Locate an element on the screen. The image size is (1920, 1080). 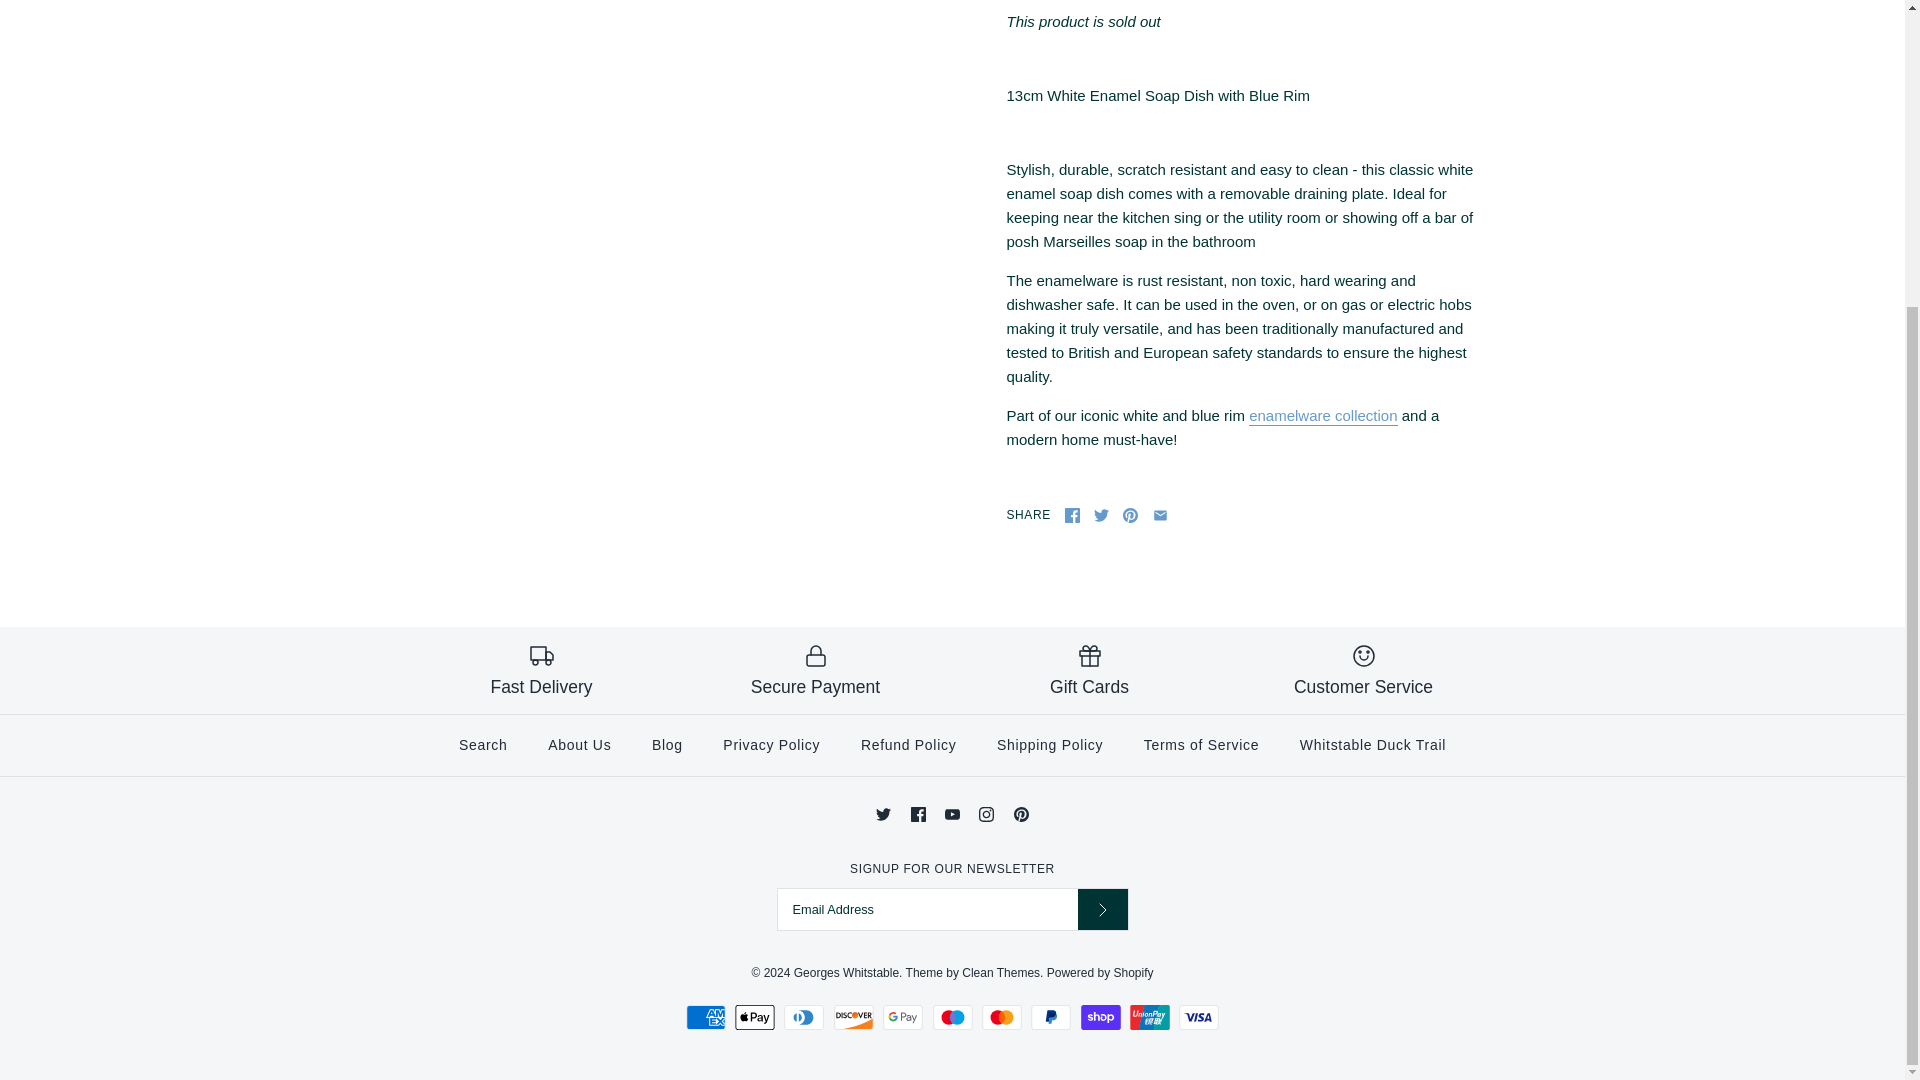
Pinterest is located at coordinates (1021, 814).